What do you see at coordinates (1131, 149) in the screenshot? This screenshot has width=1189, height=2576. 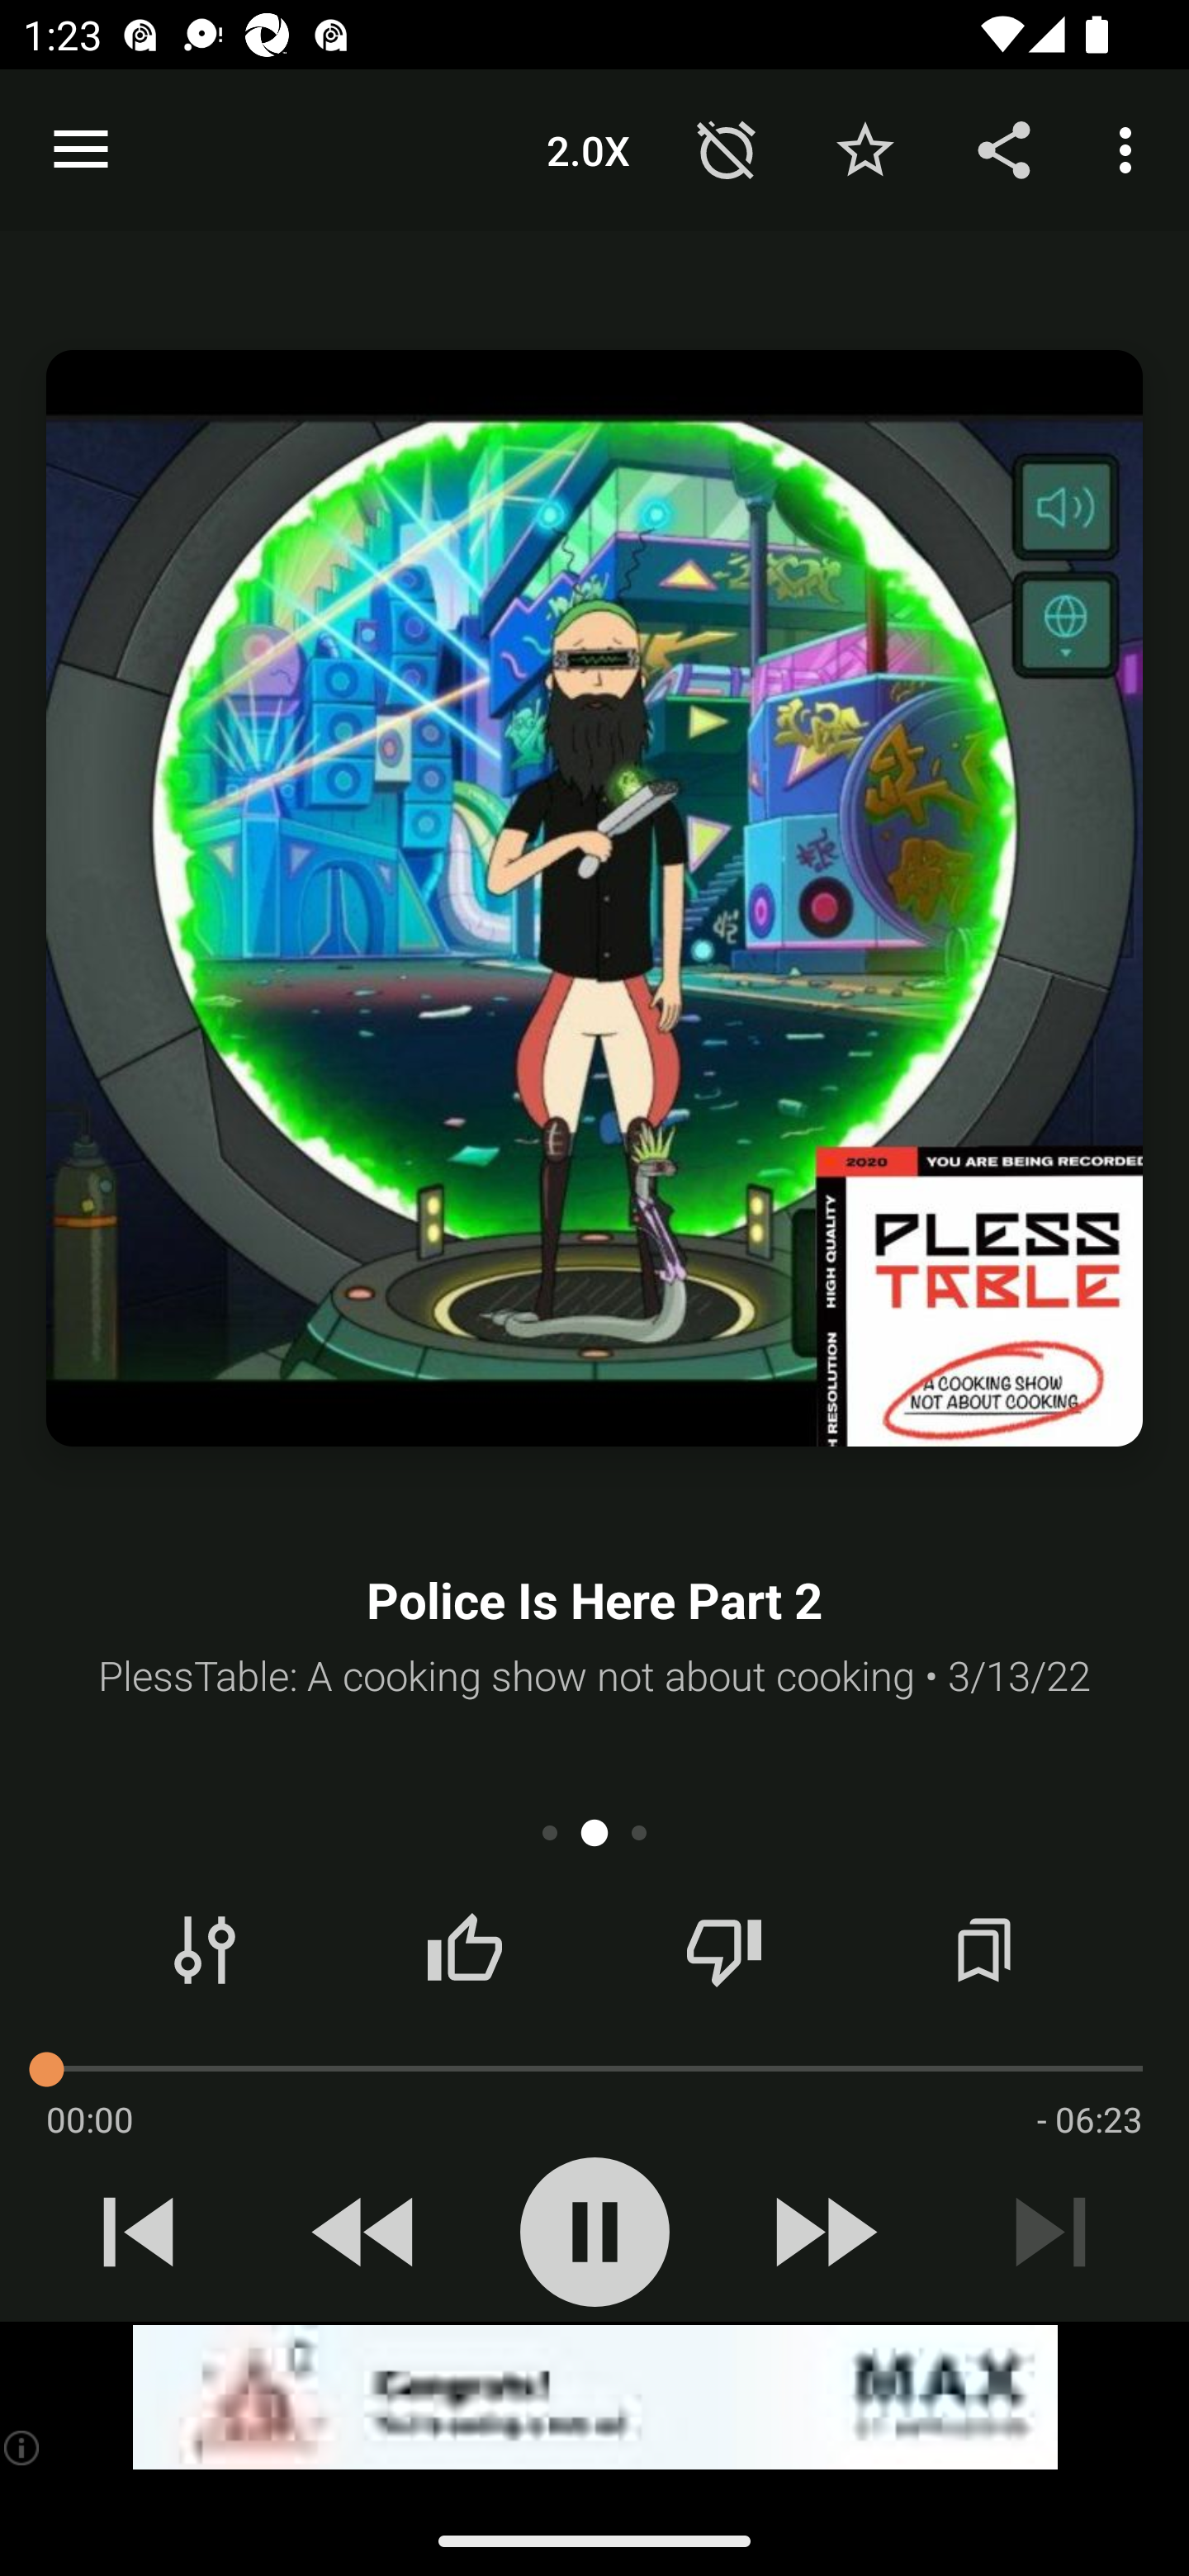 I see `More options` at bounding box center [1131, 149].